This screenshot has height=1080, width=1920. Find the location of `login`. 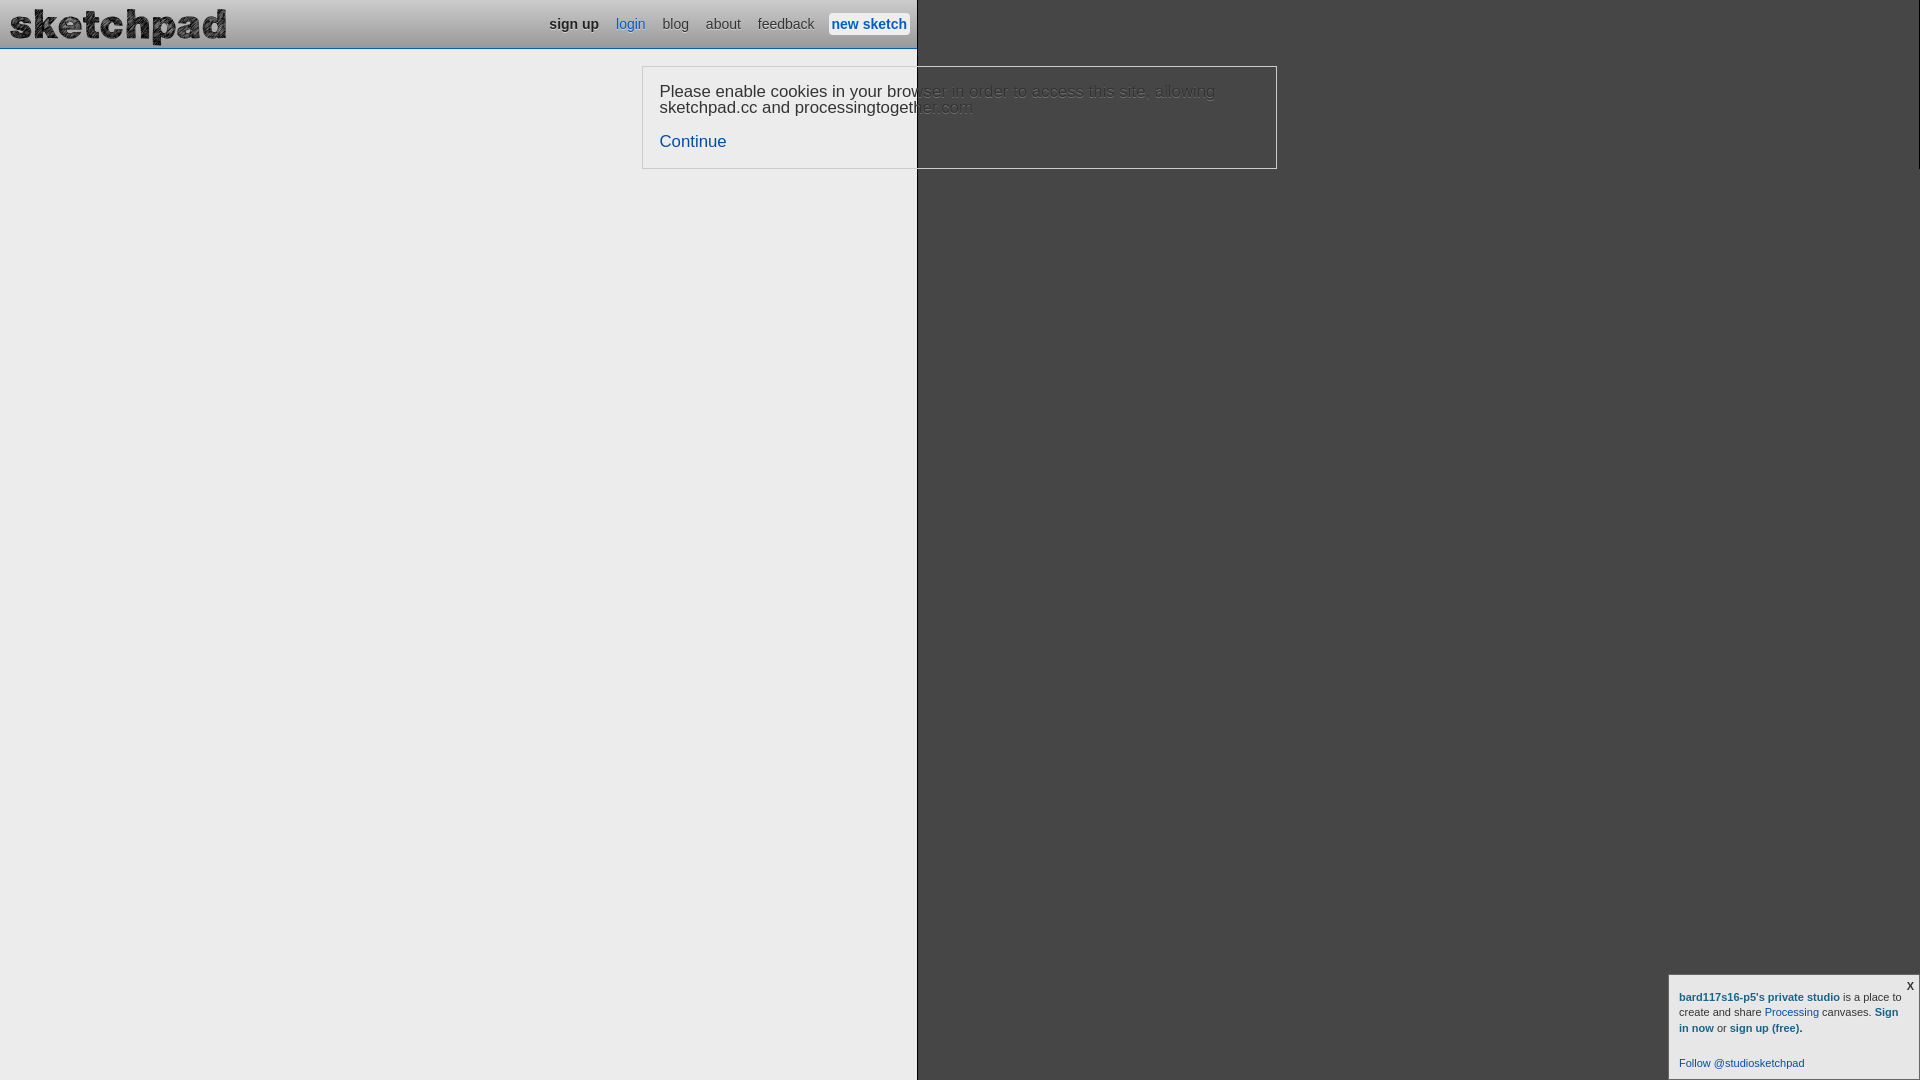

login is located at coordinates (631, 24).